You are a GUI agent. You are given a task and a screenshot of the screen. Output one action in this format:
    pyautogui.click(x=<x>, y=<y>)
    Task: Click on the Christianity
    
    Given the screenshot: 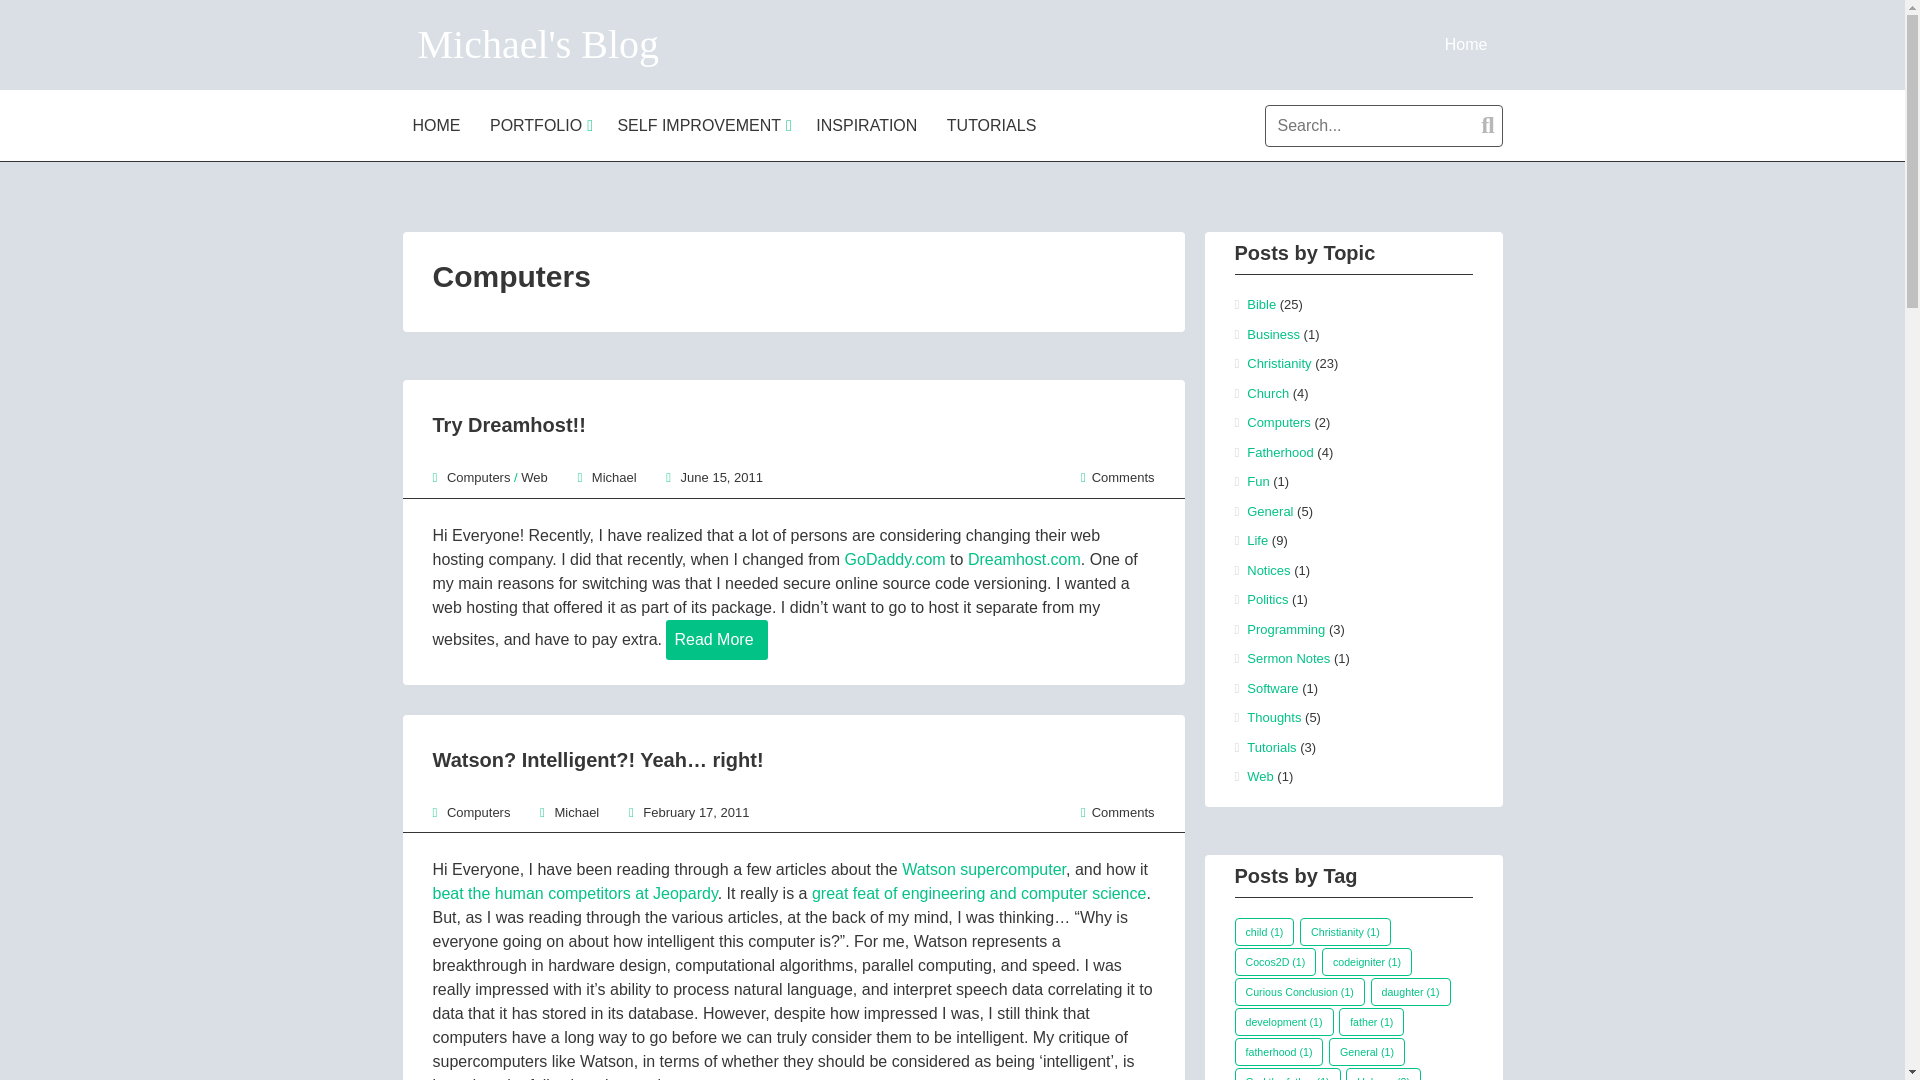 What is the action you would take?
    pyautogui.click(x=1278, y=364)
    